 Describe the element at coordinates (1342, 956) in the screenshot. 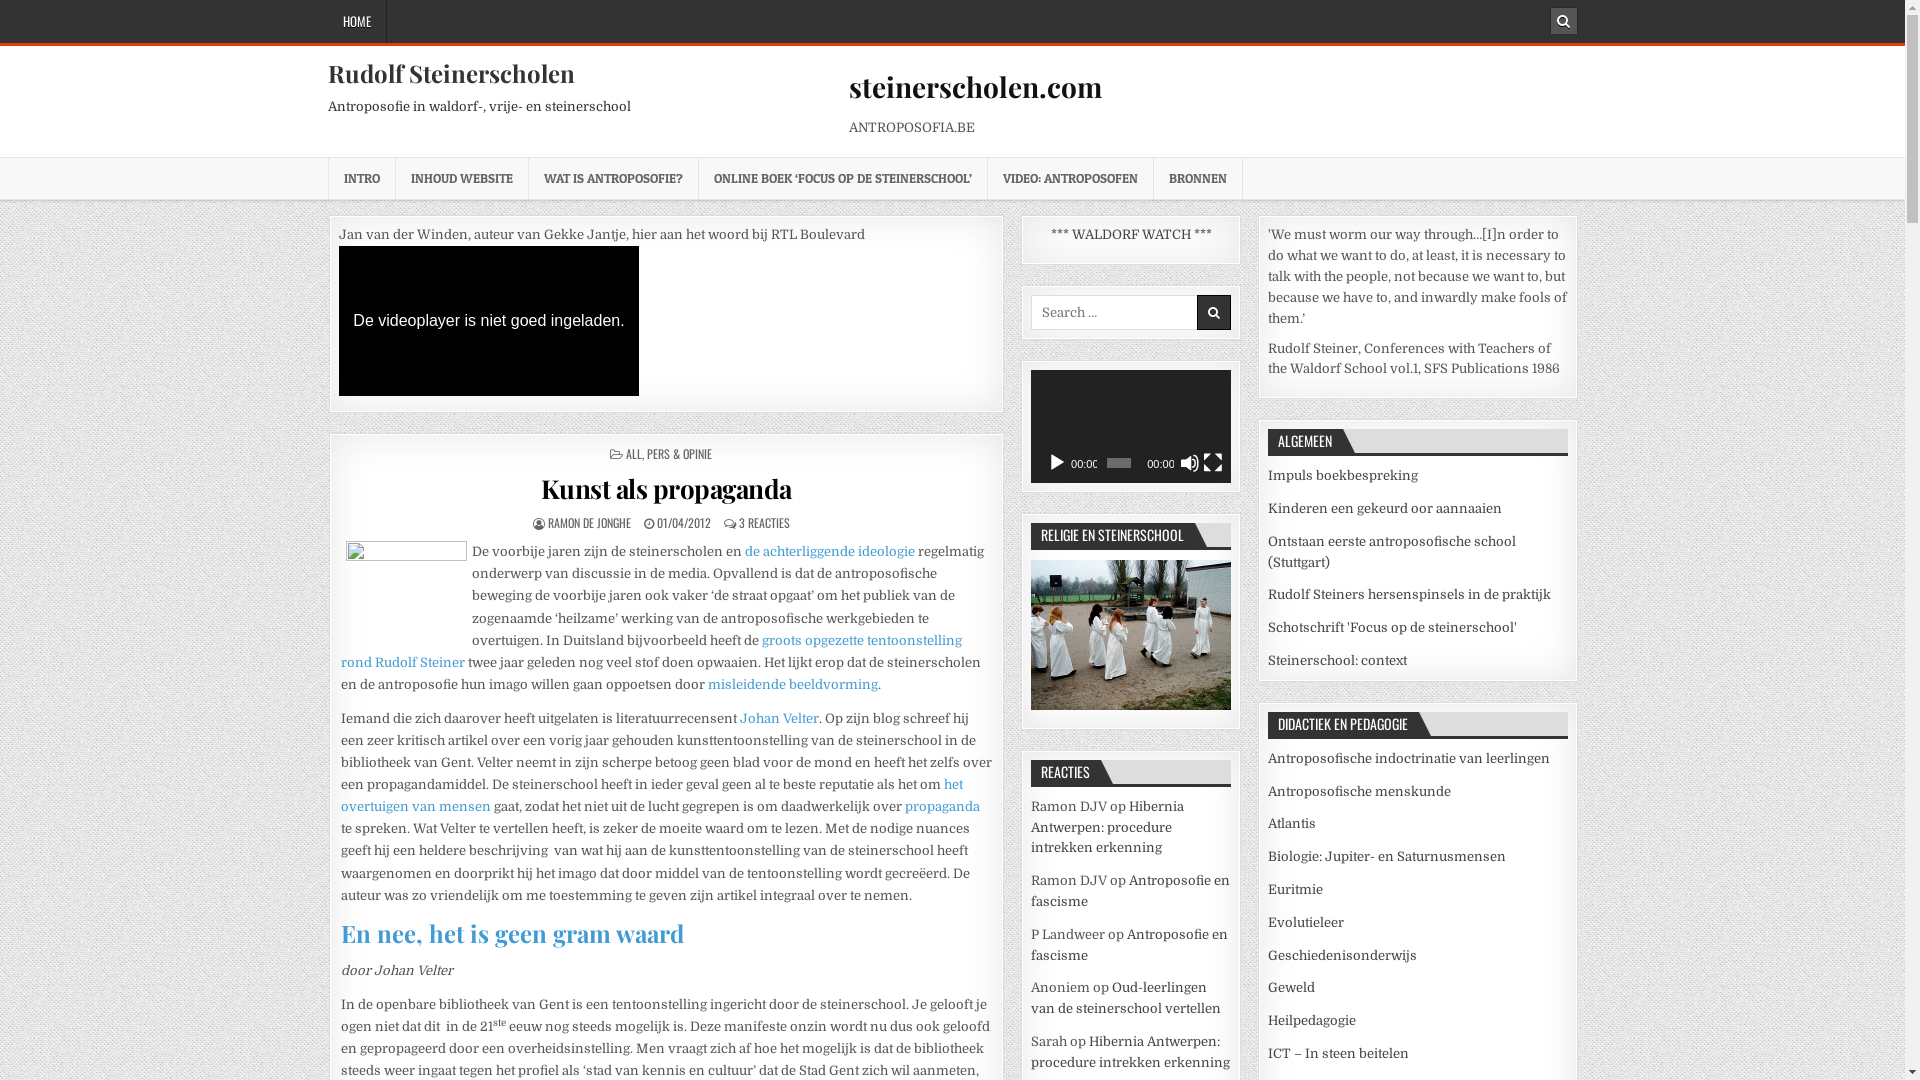

I see `Geschiedenisonderwijs` at that location.